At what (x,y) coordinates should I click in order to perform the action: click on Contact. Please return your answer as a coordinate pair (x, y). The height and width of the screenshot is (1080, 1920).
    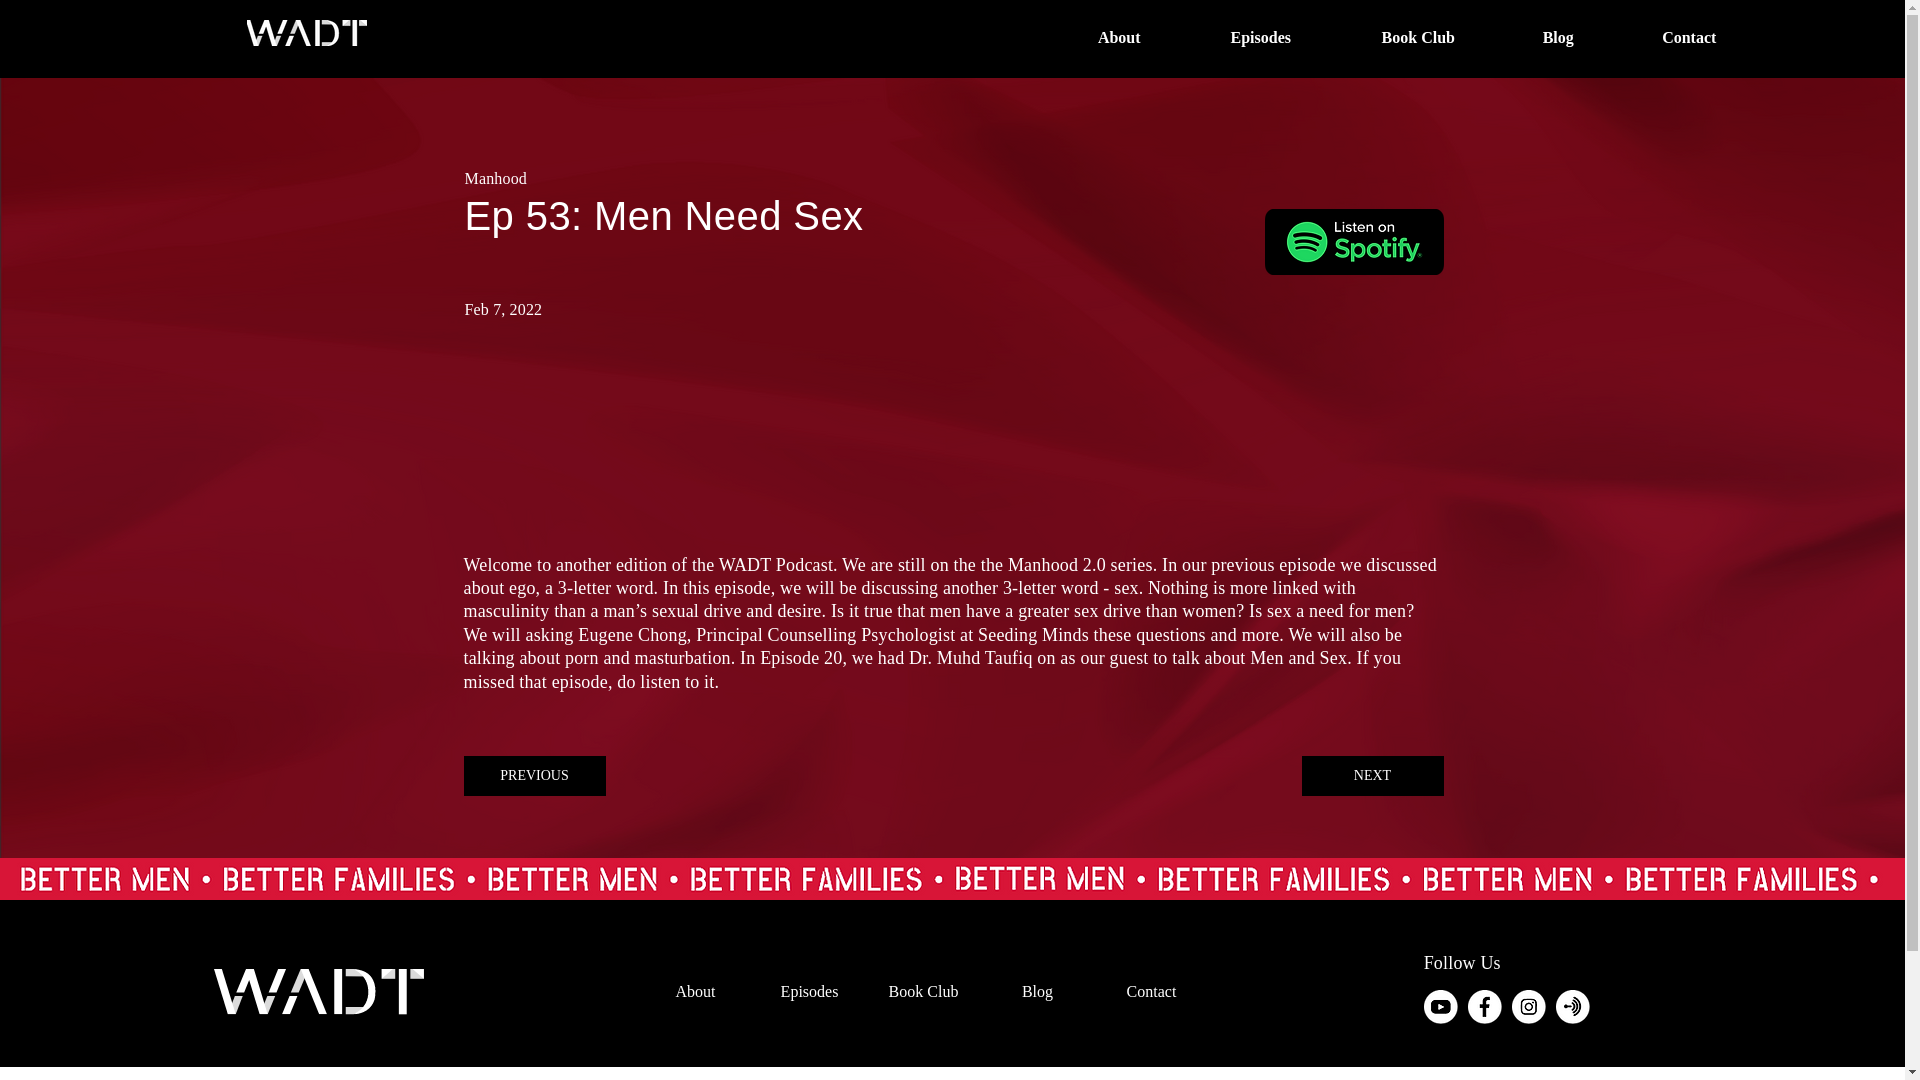
    Looking at the image, I should click on (1689, 37).